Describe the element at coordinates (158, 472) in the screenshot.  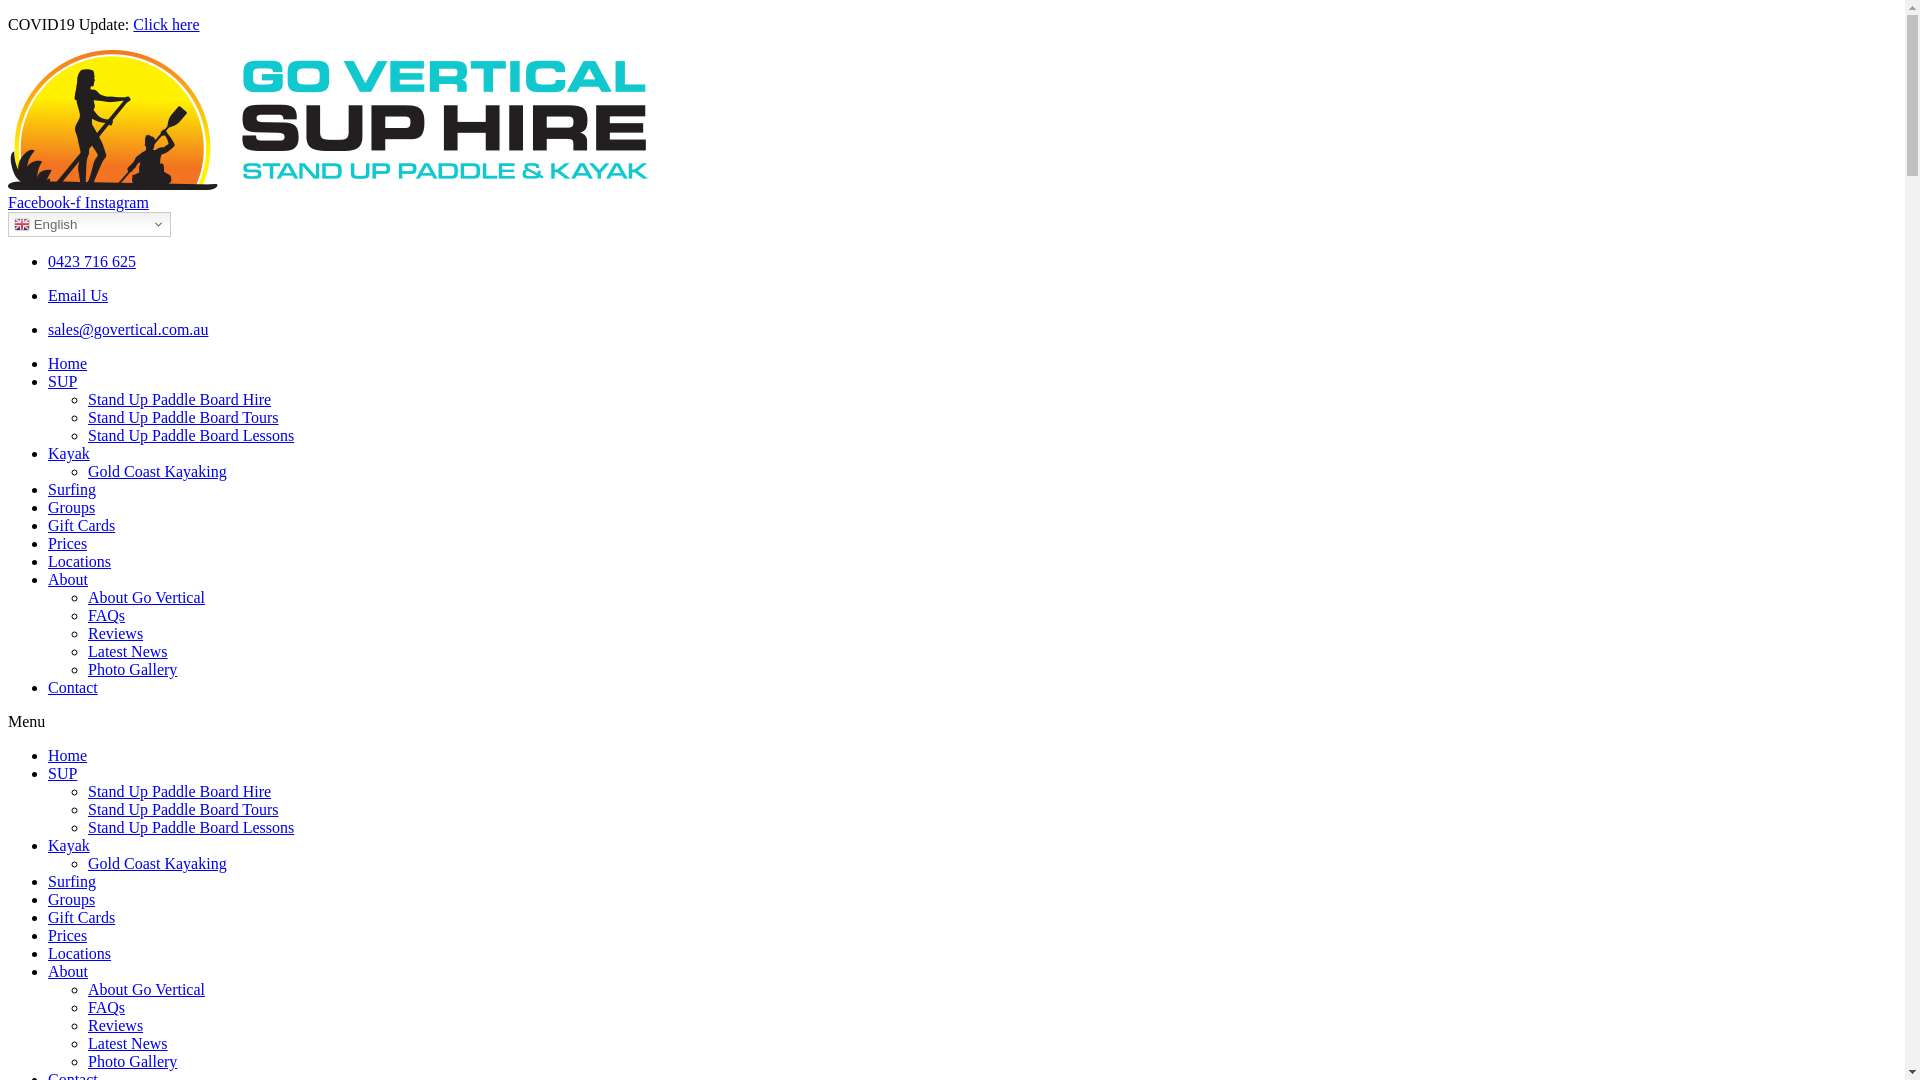
I see `Gold Coast Kayaking` at that location.